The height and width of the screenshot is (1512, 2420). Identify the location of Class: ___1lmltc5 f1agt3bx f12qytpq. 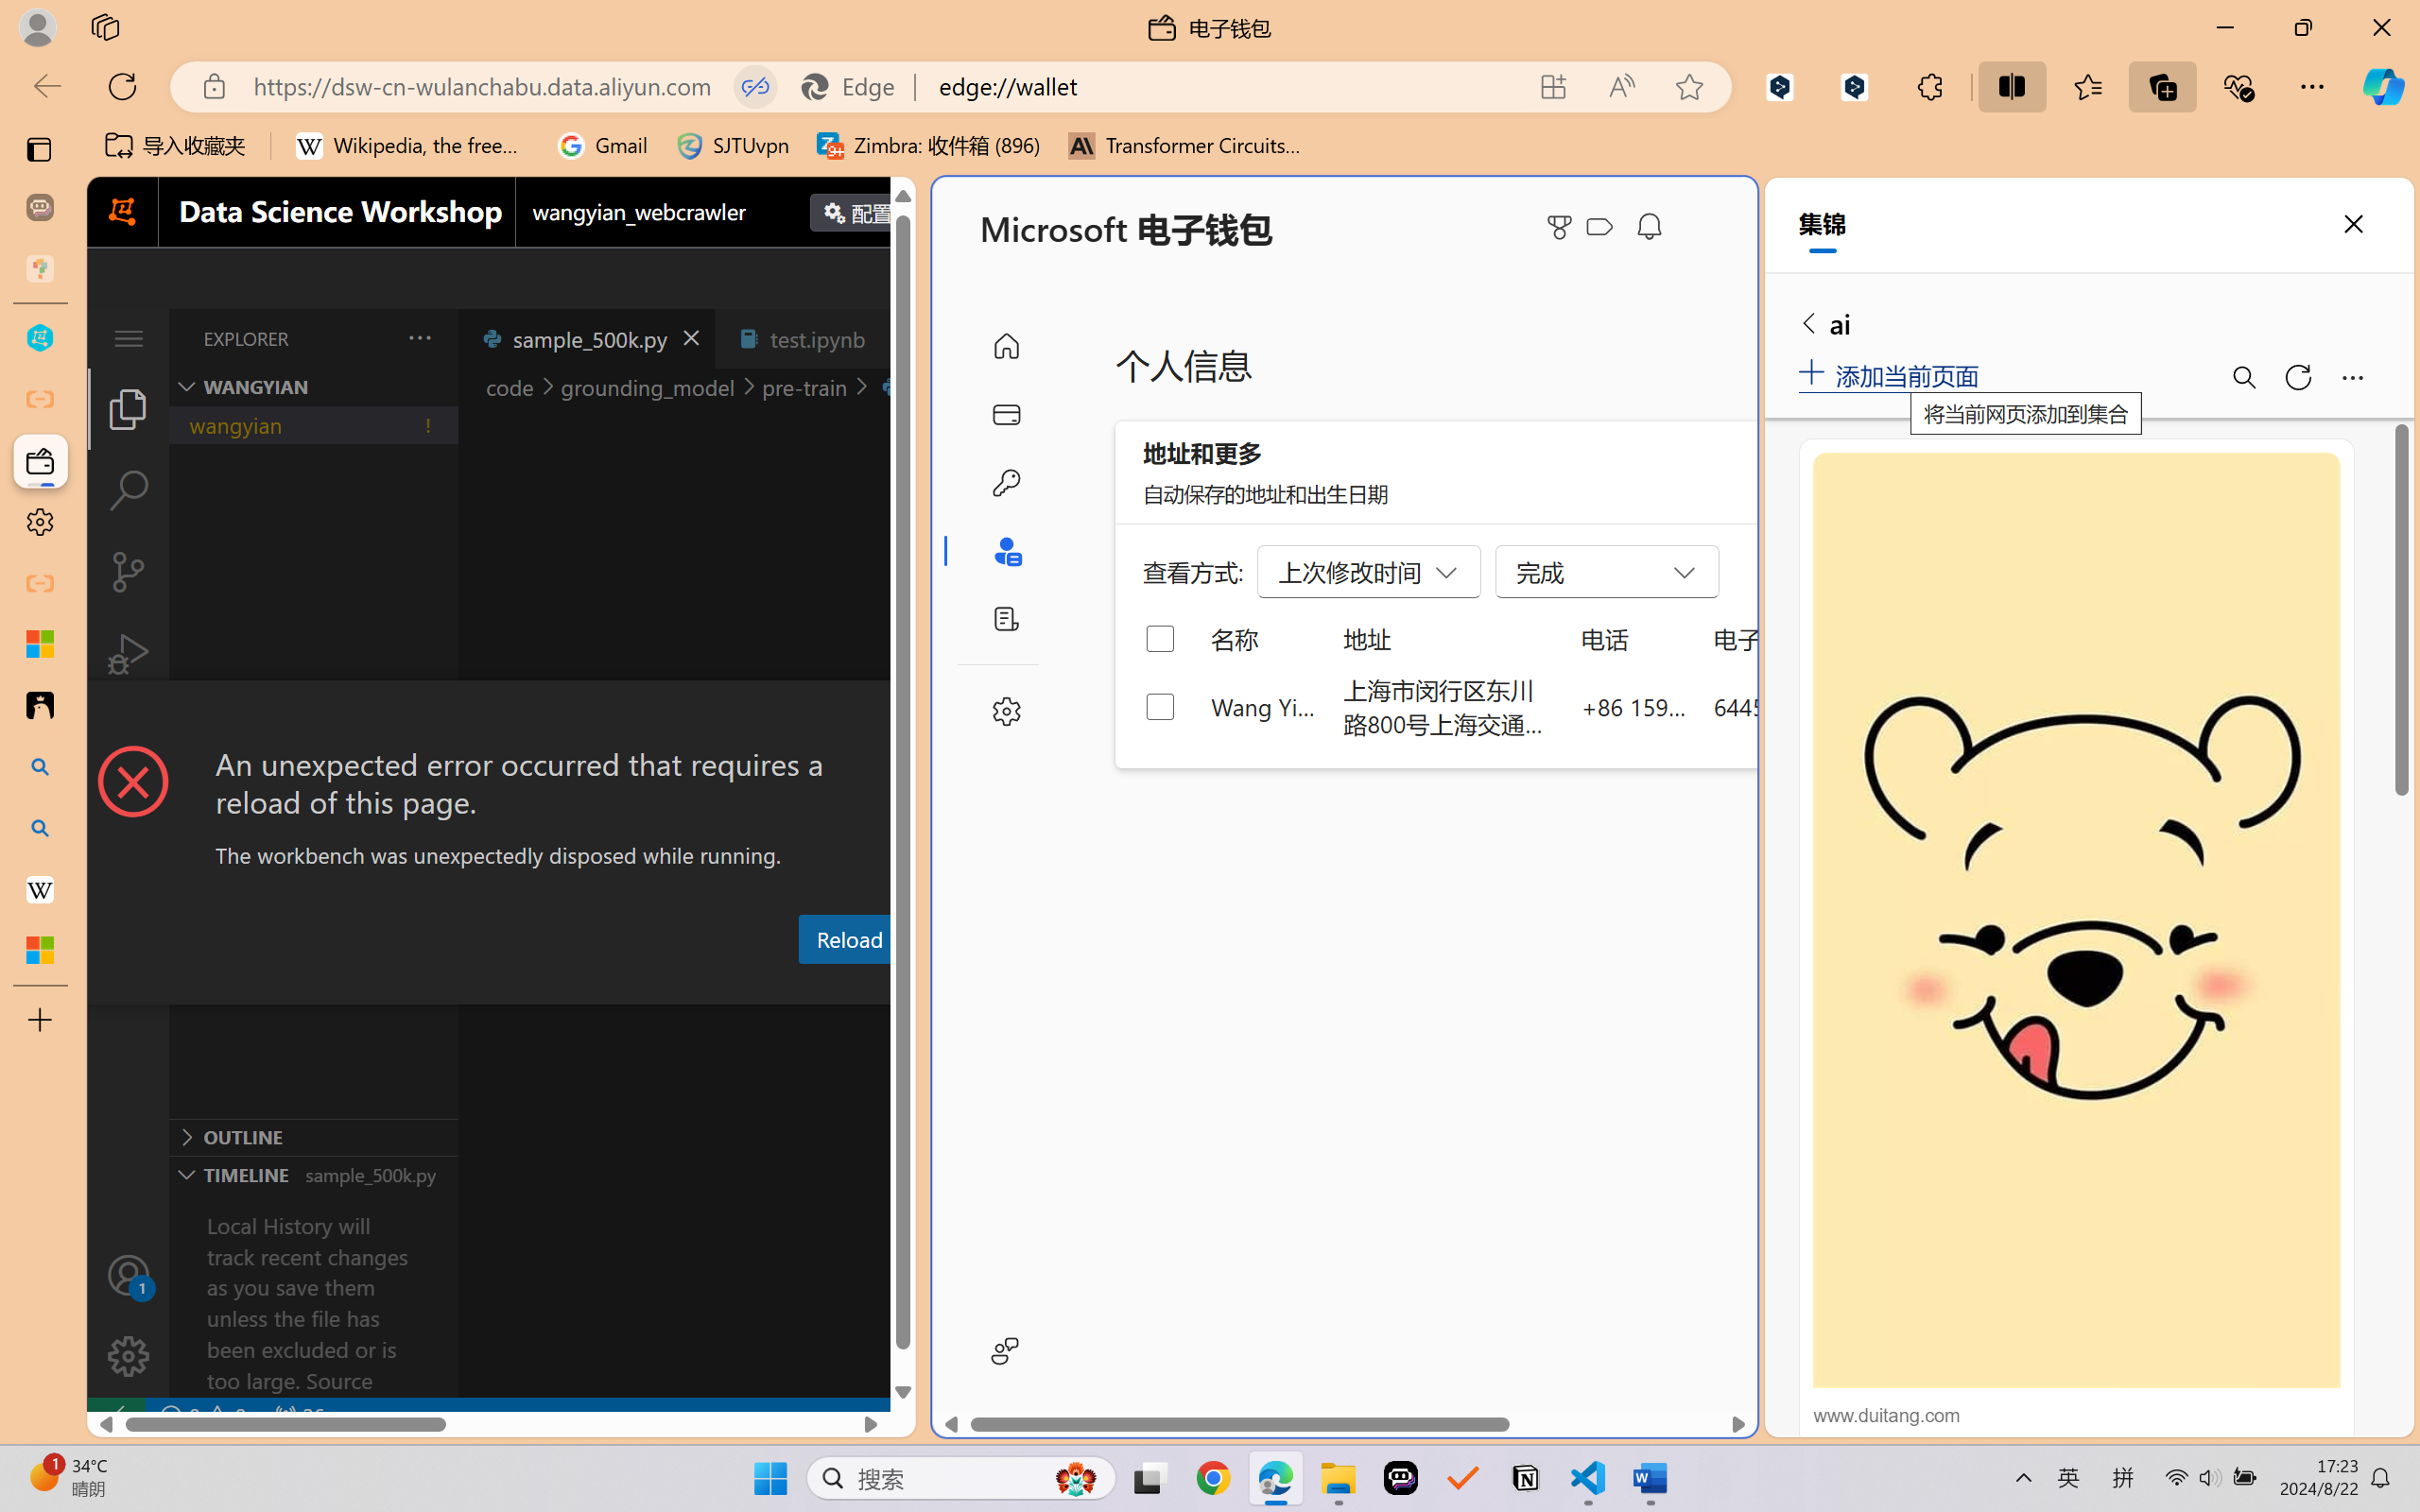
(1599, 227).